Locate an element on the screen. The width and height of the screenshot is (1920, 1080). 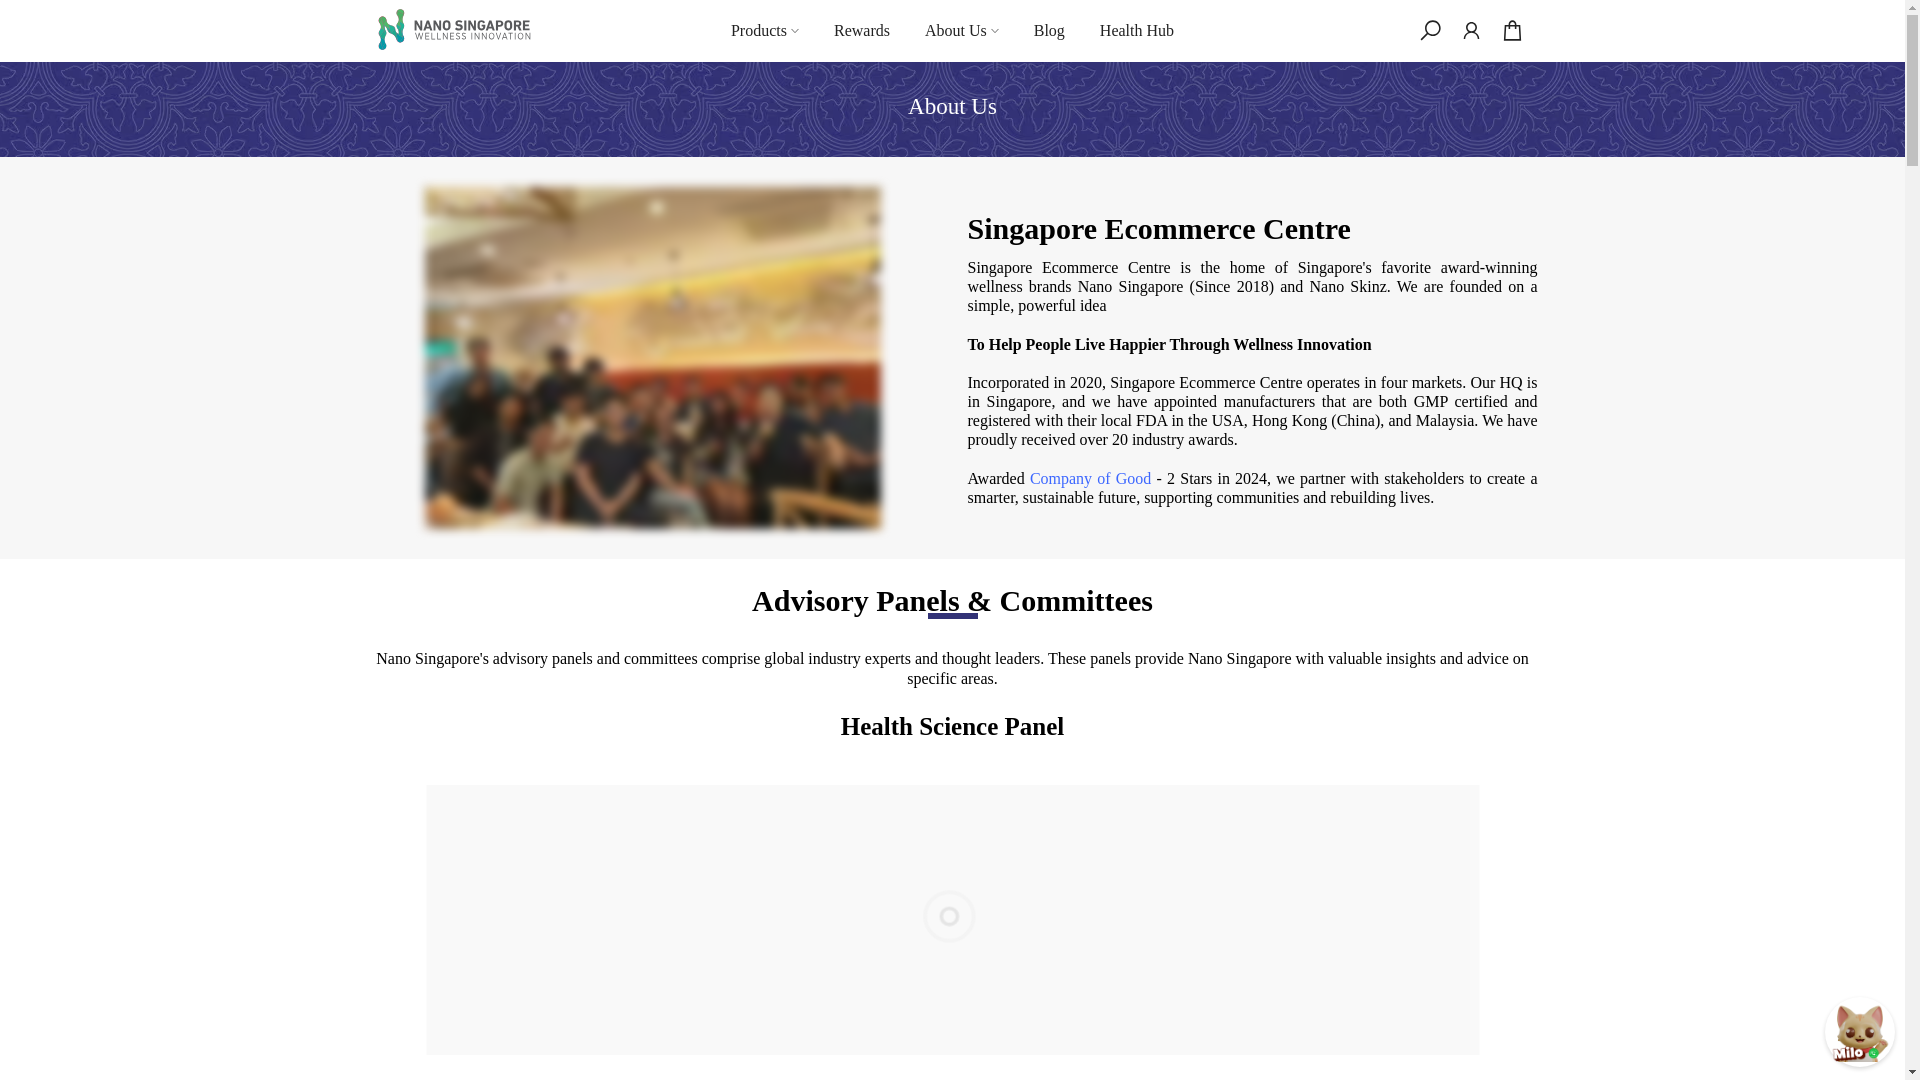
Rewards is located at coordinates (861, 31).